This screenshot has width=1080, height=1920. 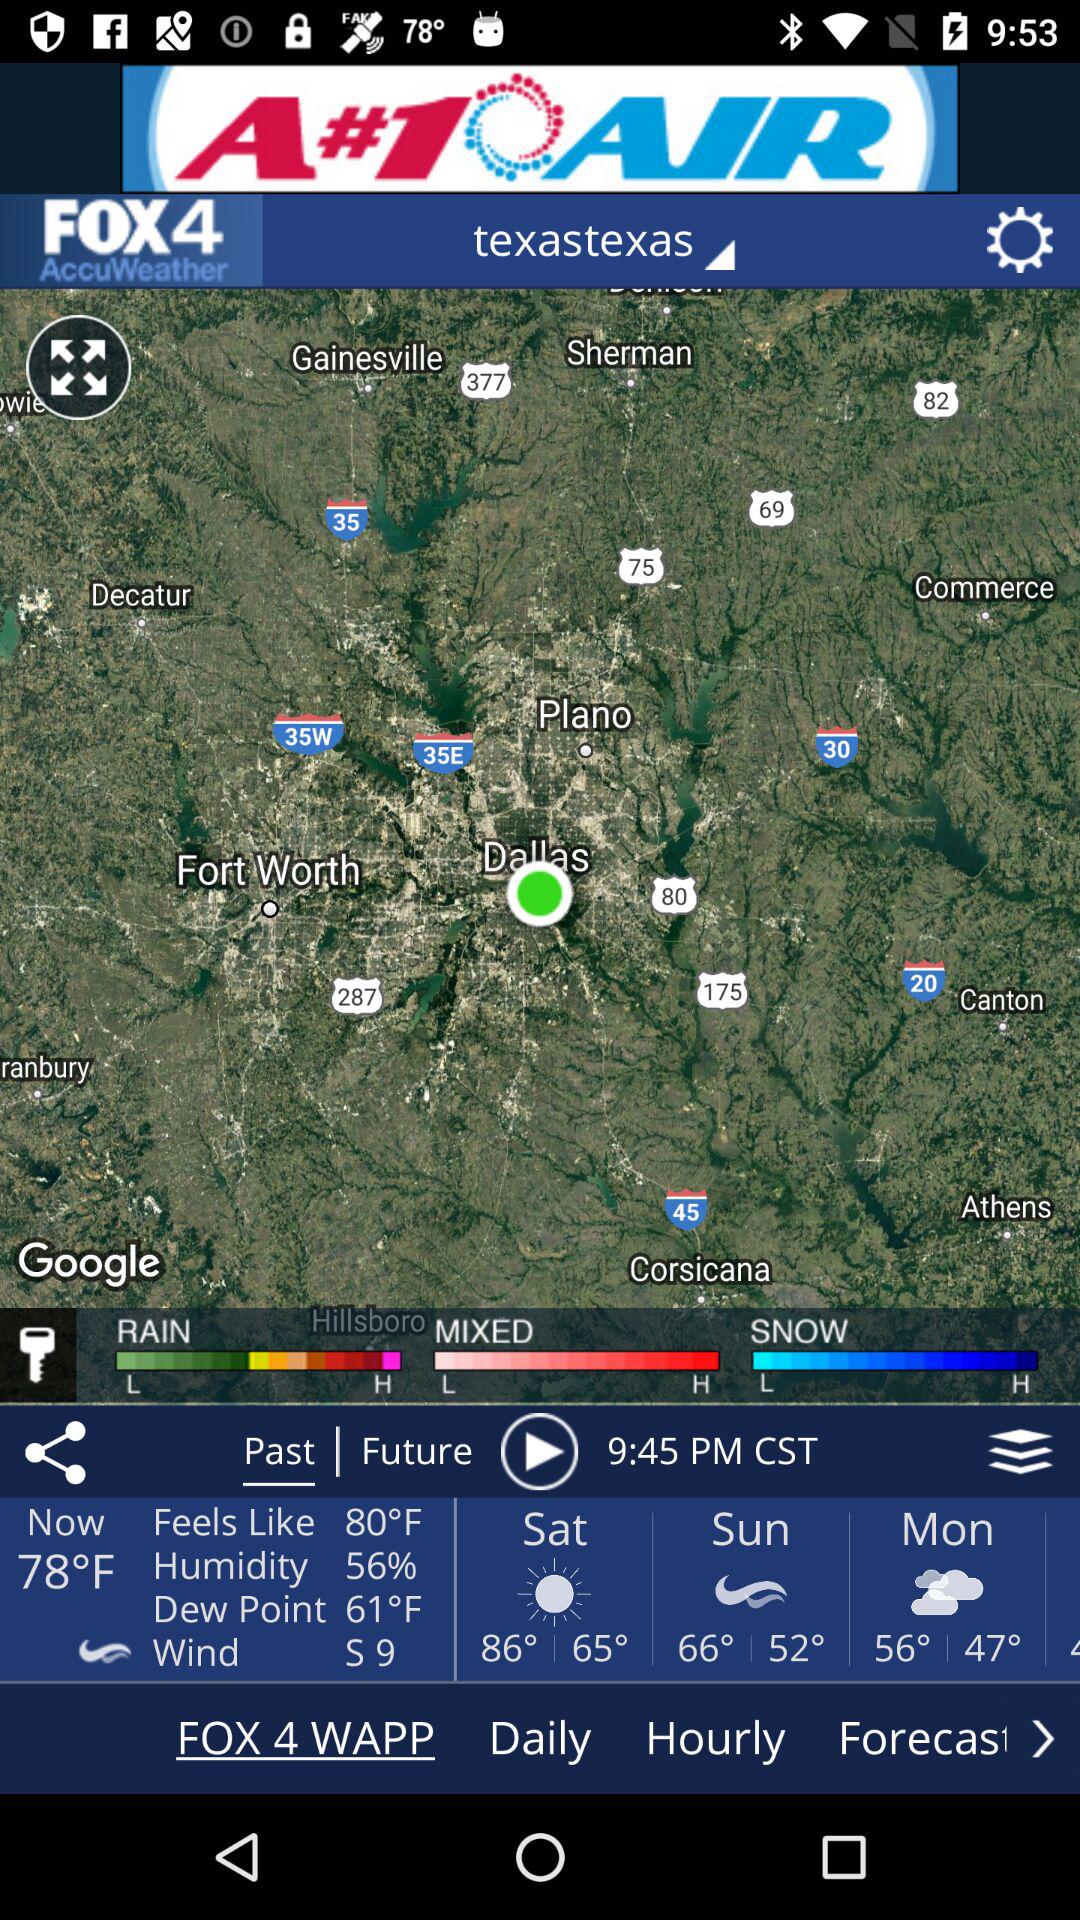 What do you see at coordinates (539, 1451) in the screenshot?
I see `animate map weather` at bounding box center [539, 1451].